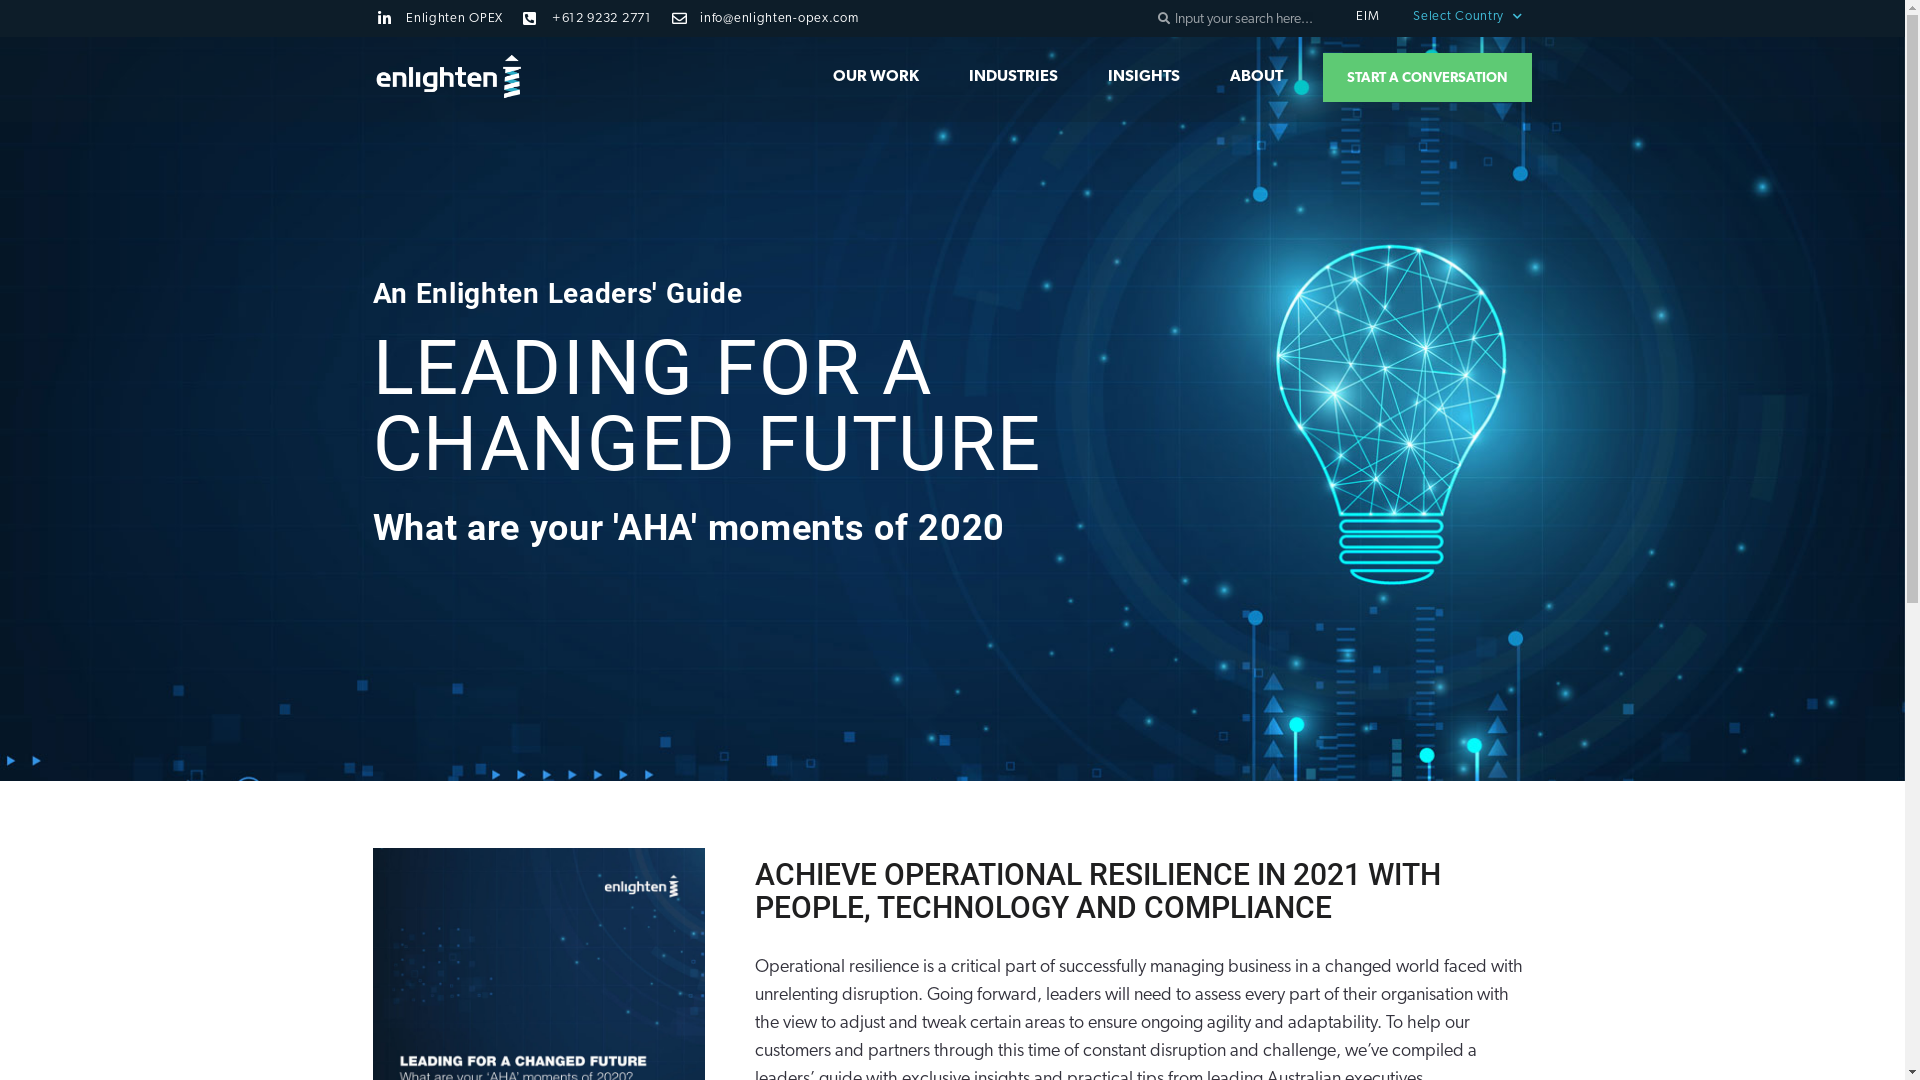 The width and height of the screenshot is (1920, 1080). I want to click on ABOUT, so click(1256, 77).